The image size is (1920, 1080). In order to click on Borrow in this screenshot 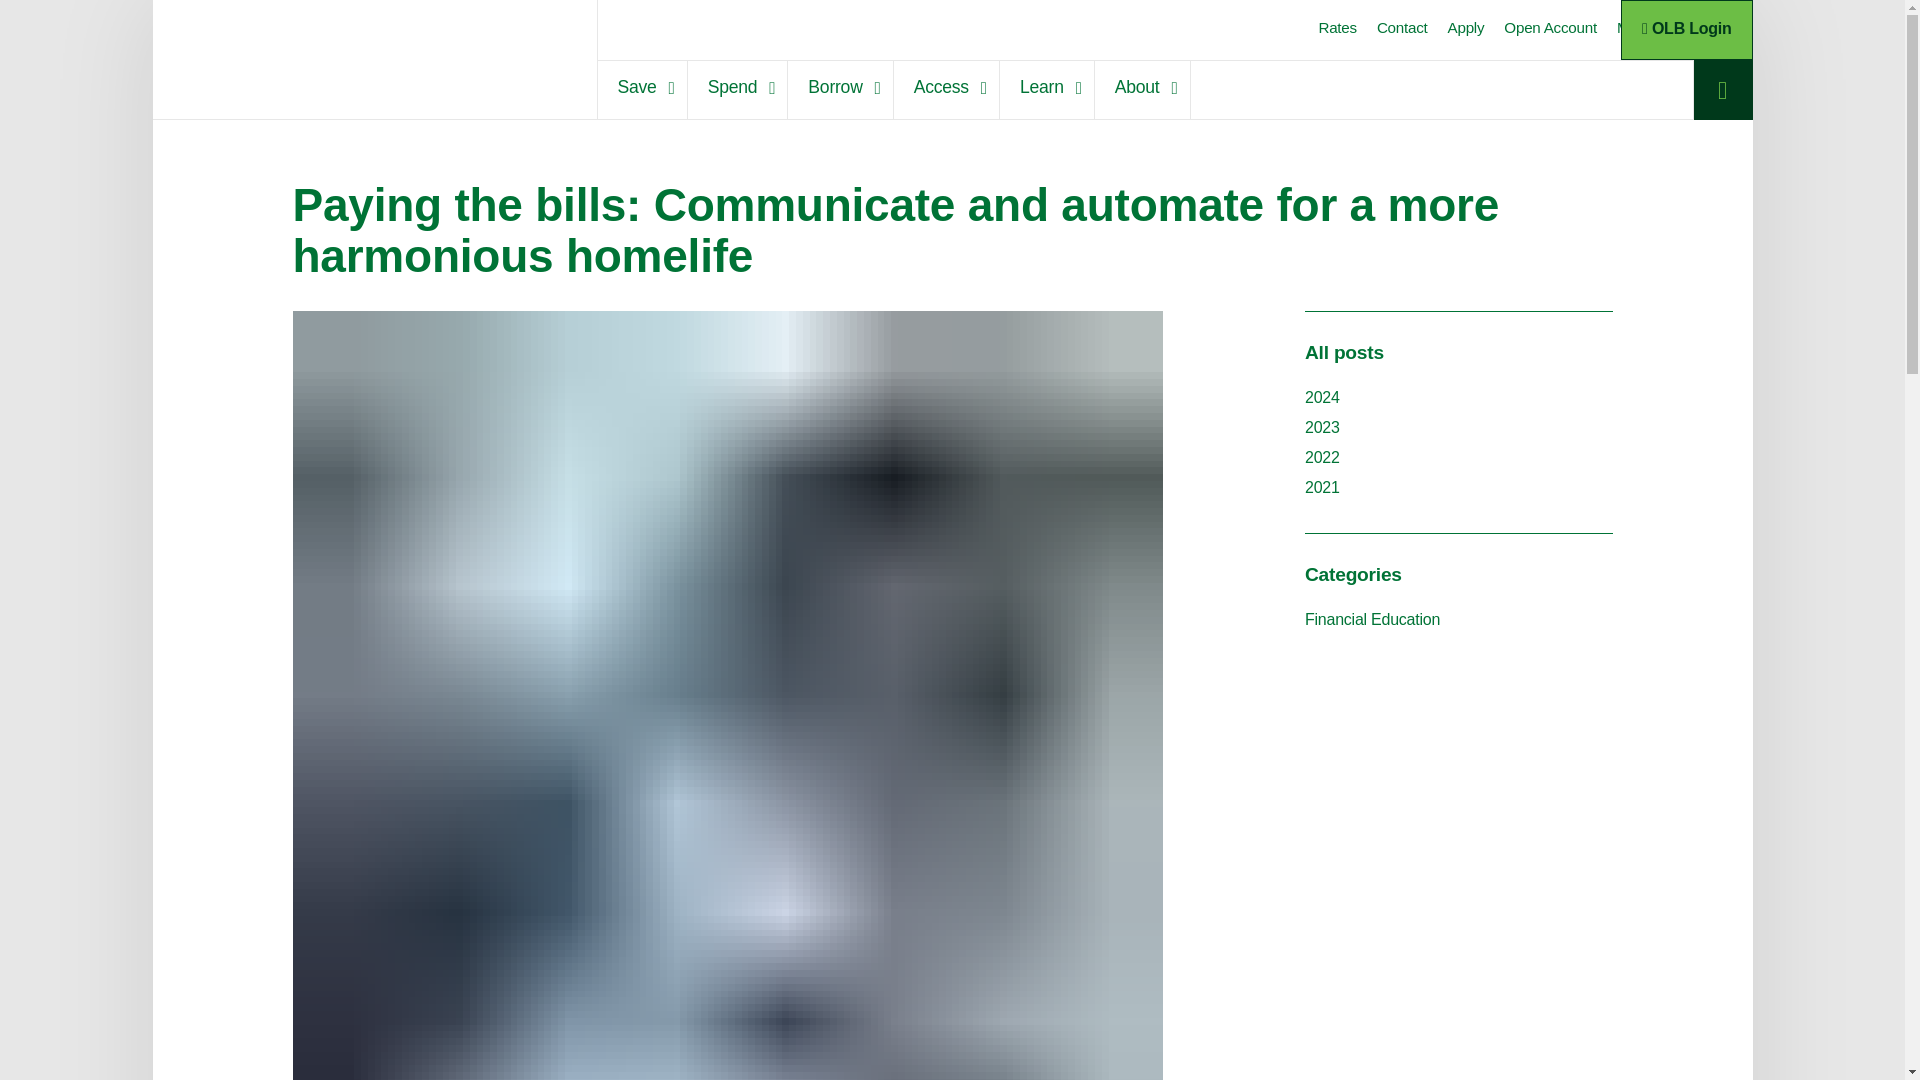, I will do `click(840, 90)`.